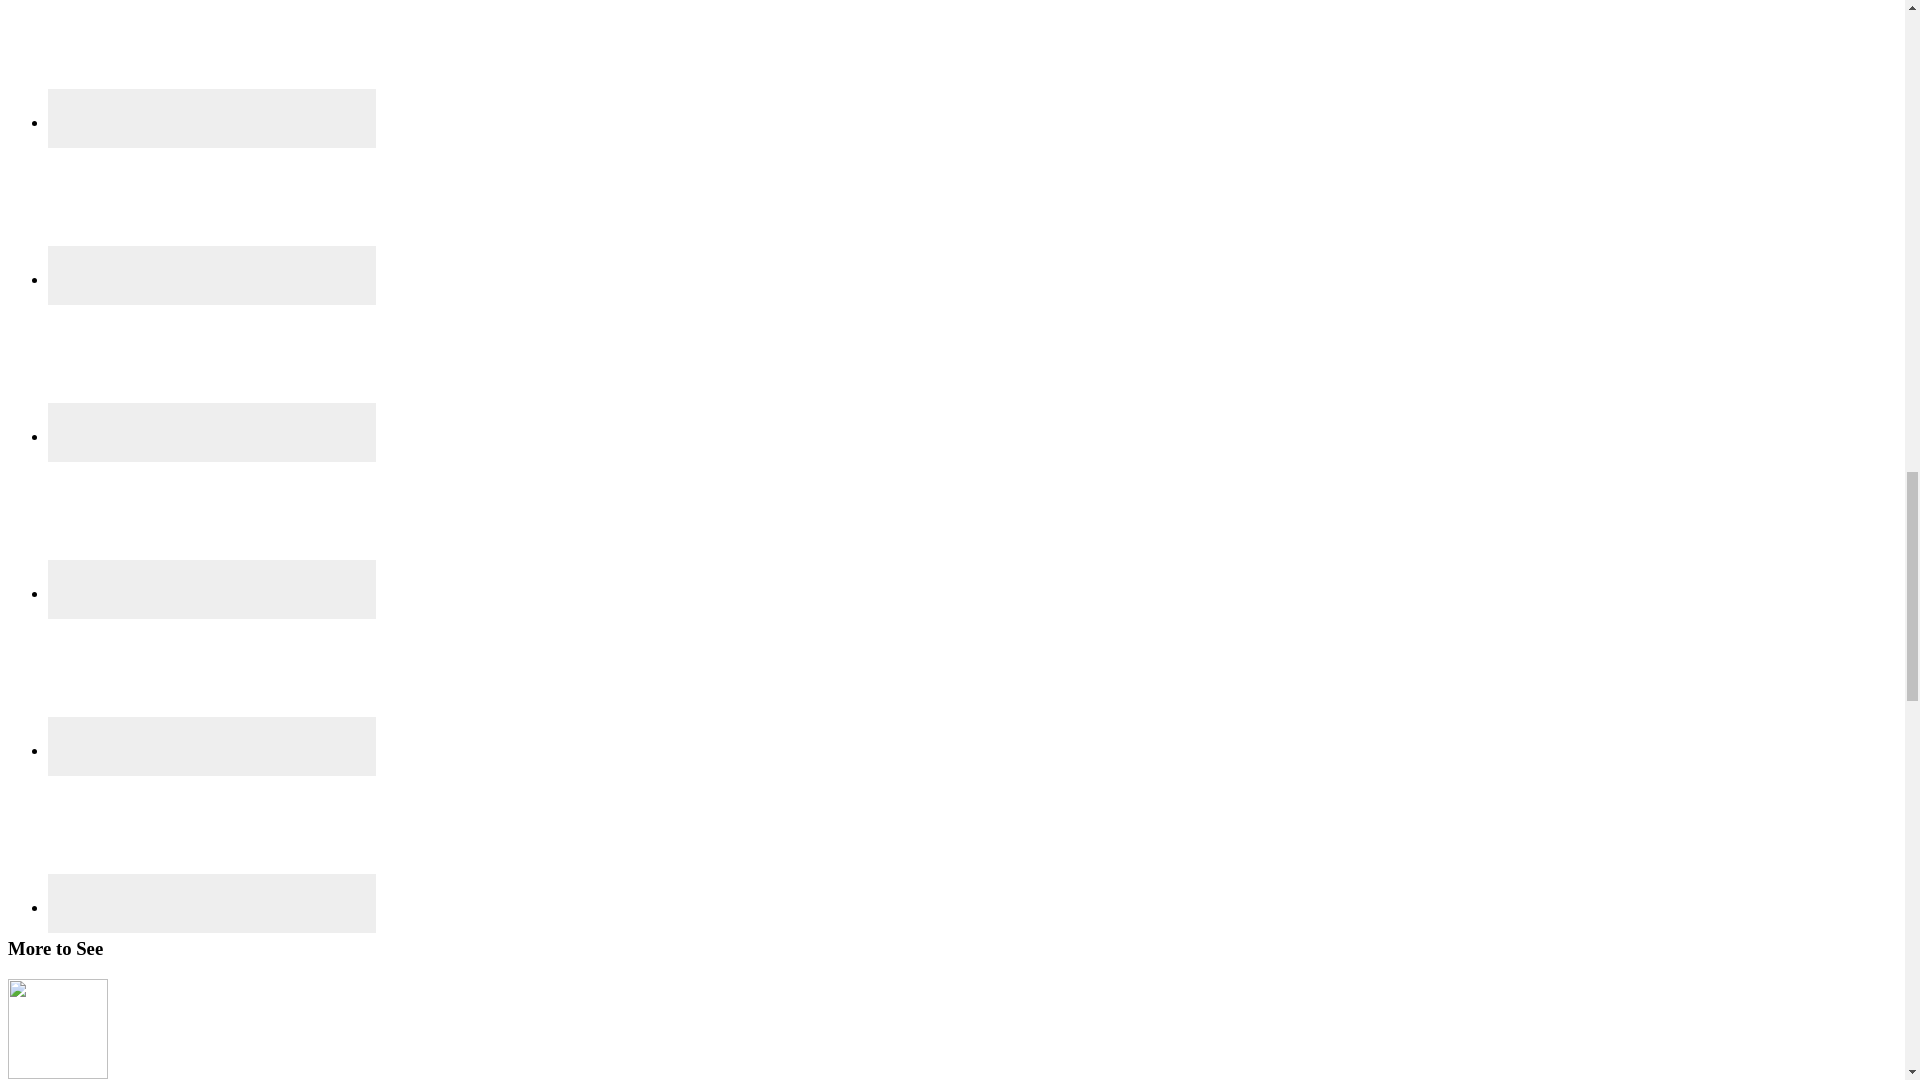 Image resolution: width=1920 pixels, height=1080 pixels. I want to click on Facebook, so click(212, 118).